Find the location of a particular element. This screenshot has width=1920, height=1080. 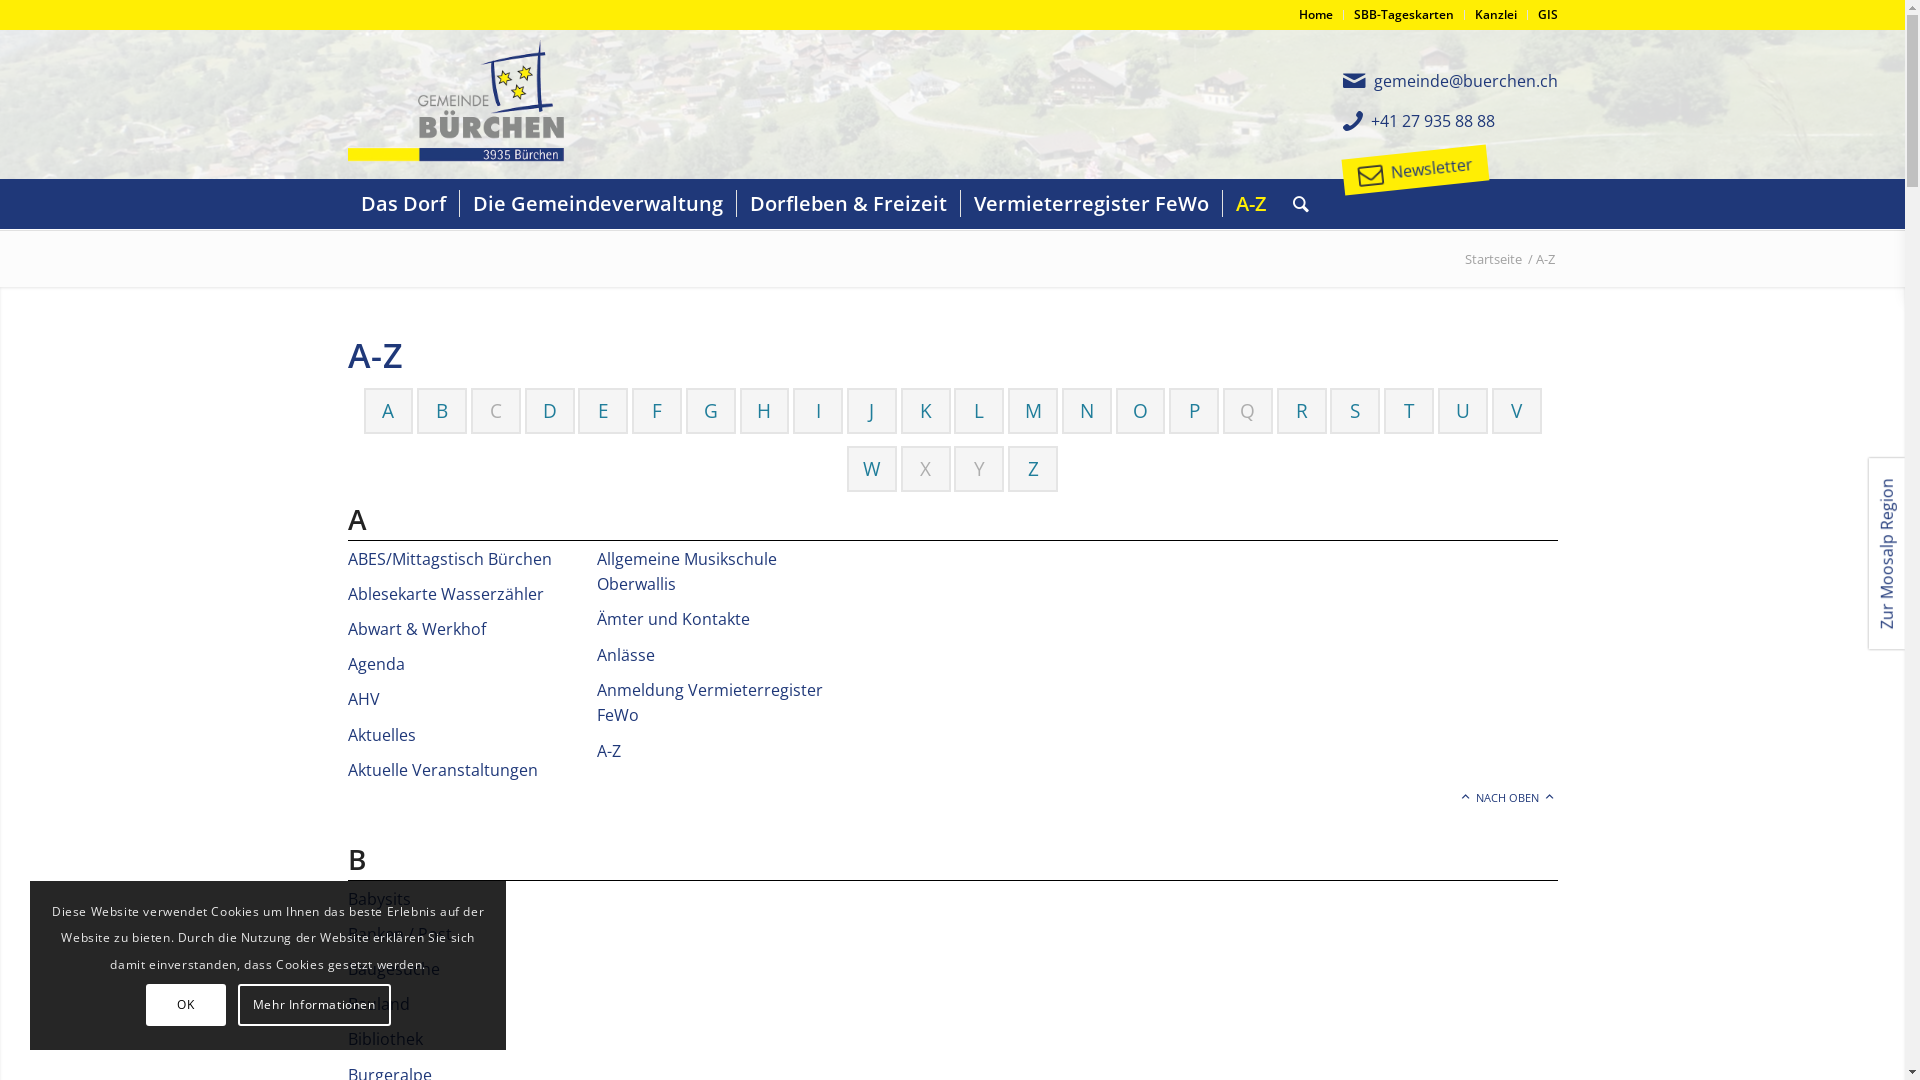

O is located at coordinates (1140, 411).